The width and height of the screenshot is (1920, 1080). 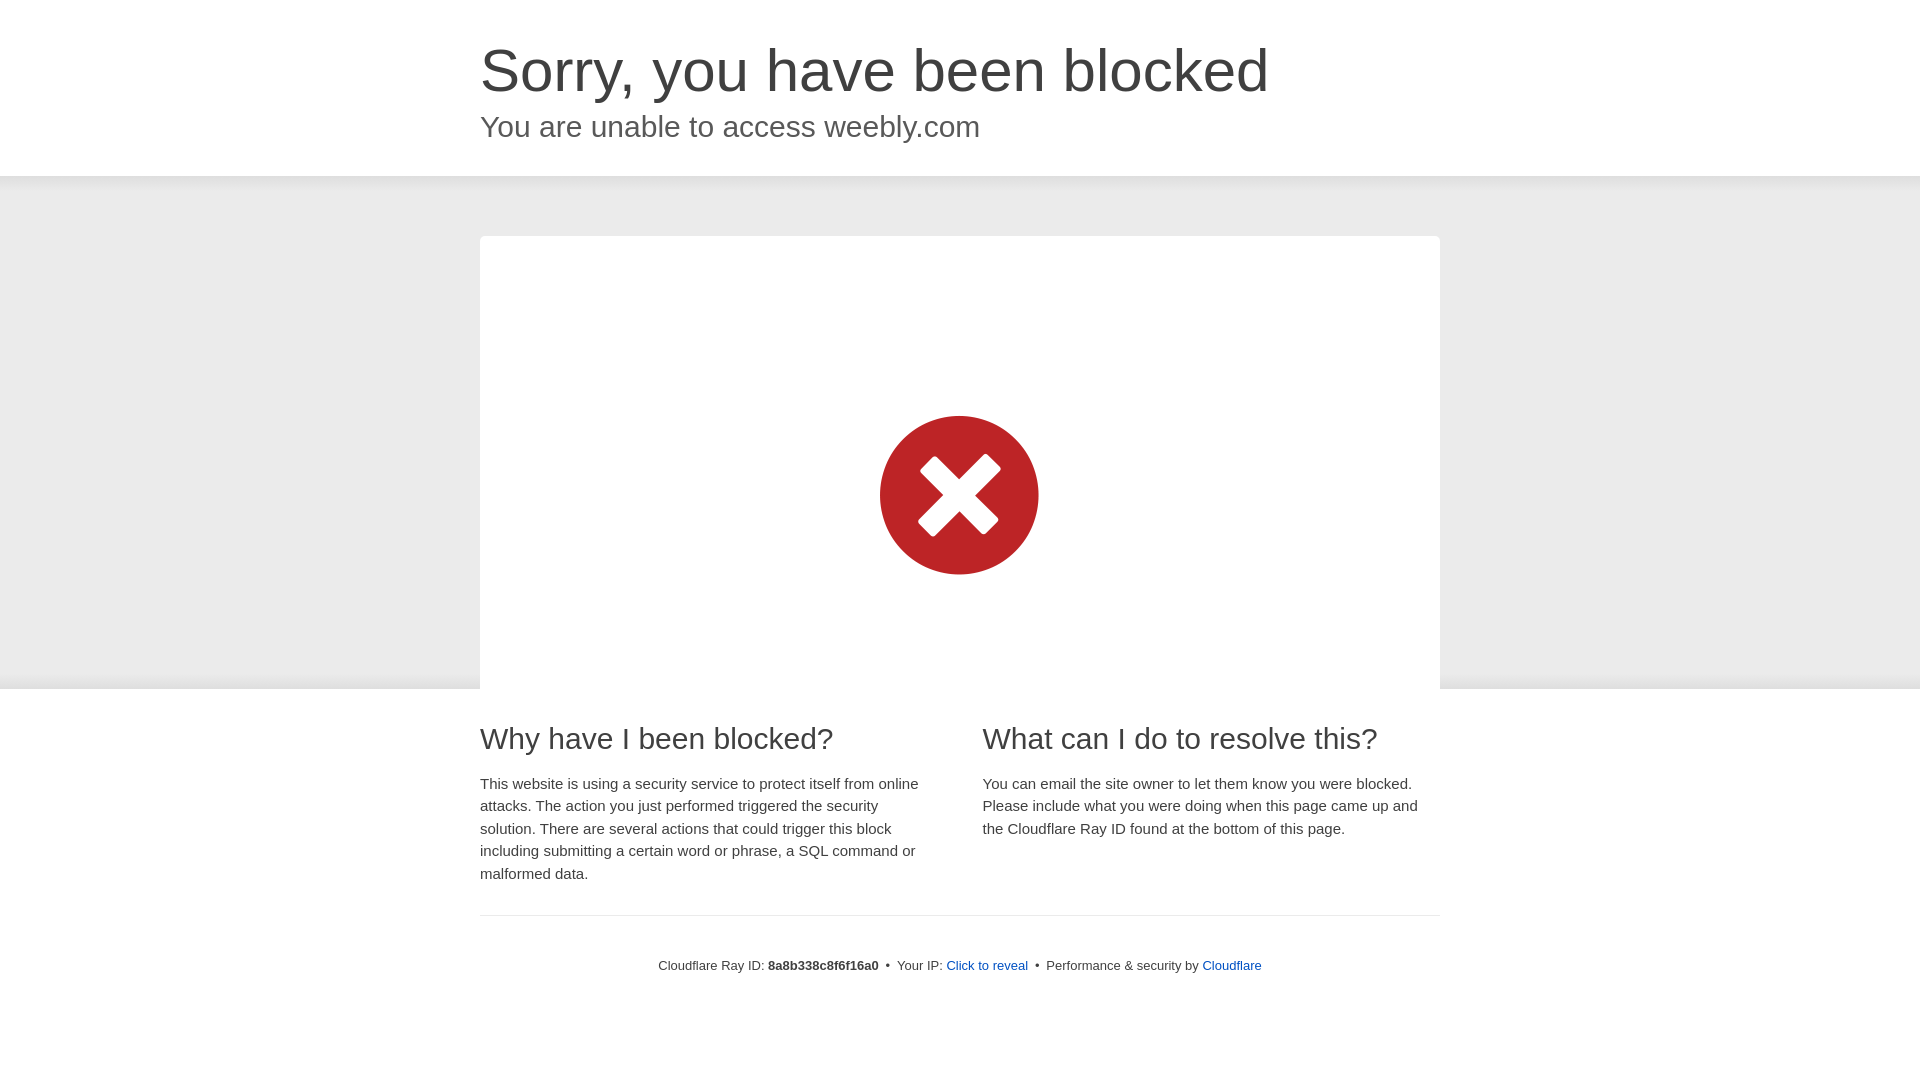 What do you see at coordinates (986, 966) in the screenshot?
I see `Click to reveal` at bounding box center [986, 966].